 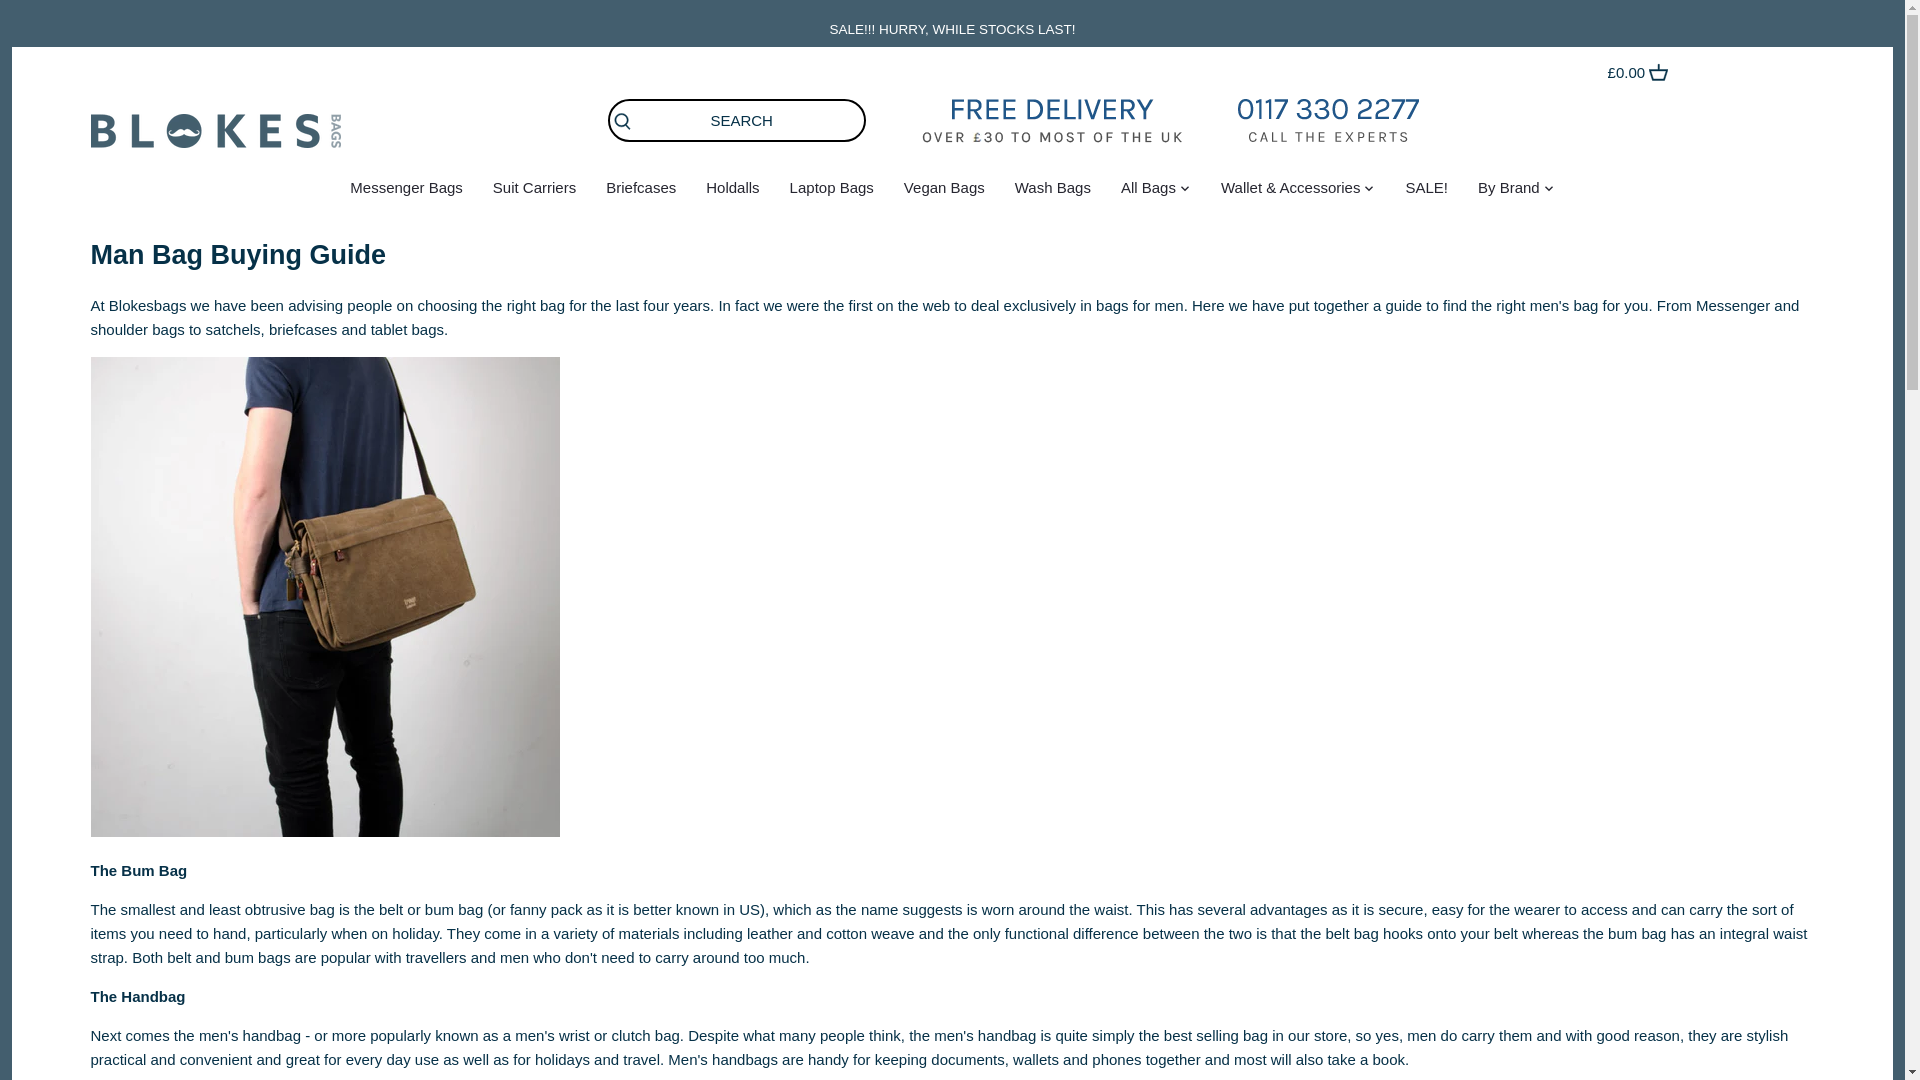 What do you see at coordinates (732, 191) in the screenshot?
I see `Holdalls` at bounding box center [732, 191].